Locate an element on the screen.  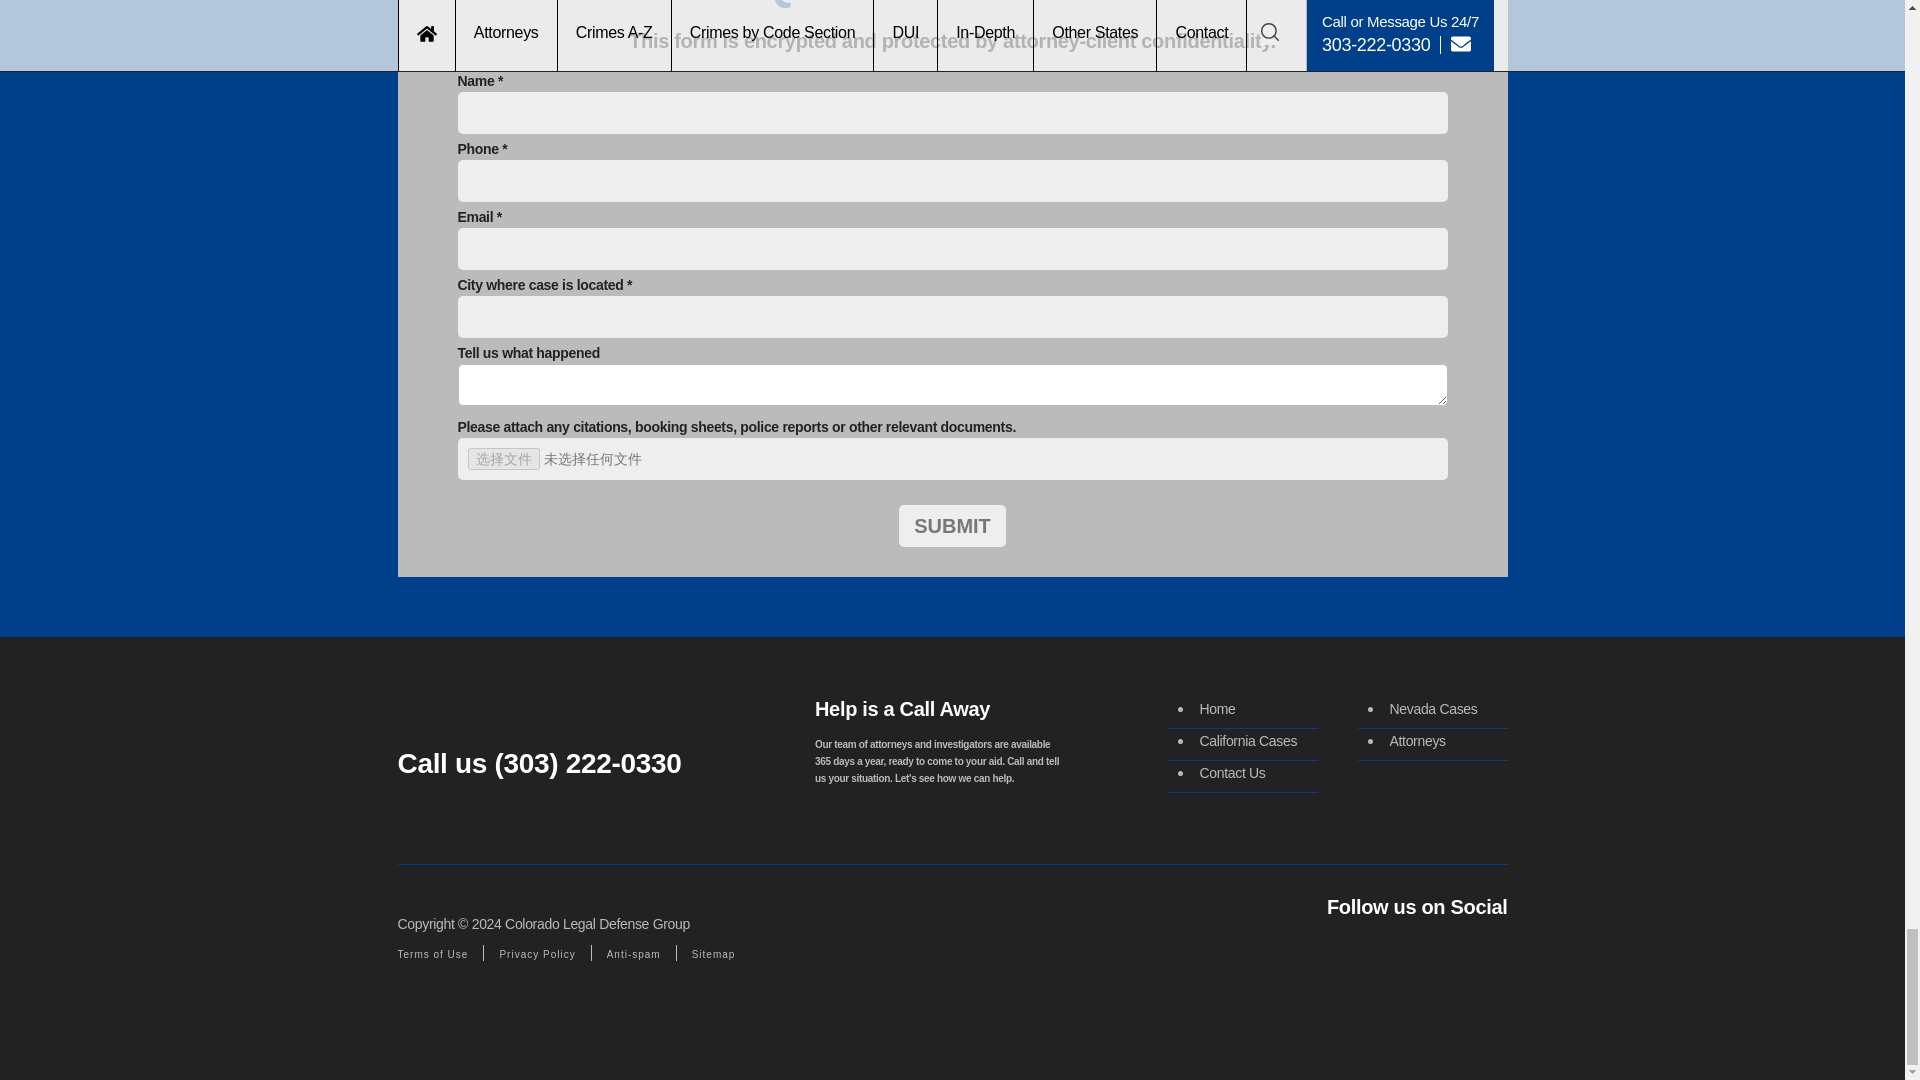
Submit is located at coordinates (952, 526).